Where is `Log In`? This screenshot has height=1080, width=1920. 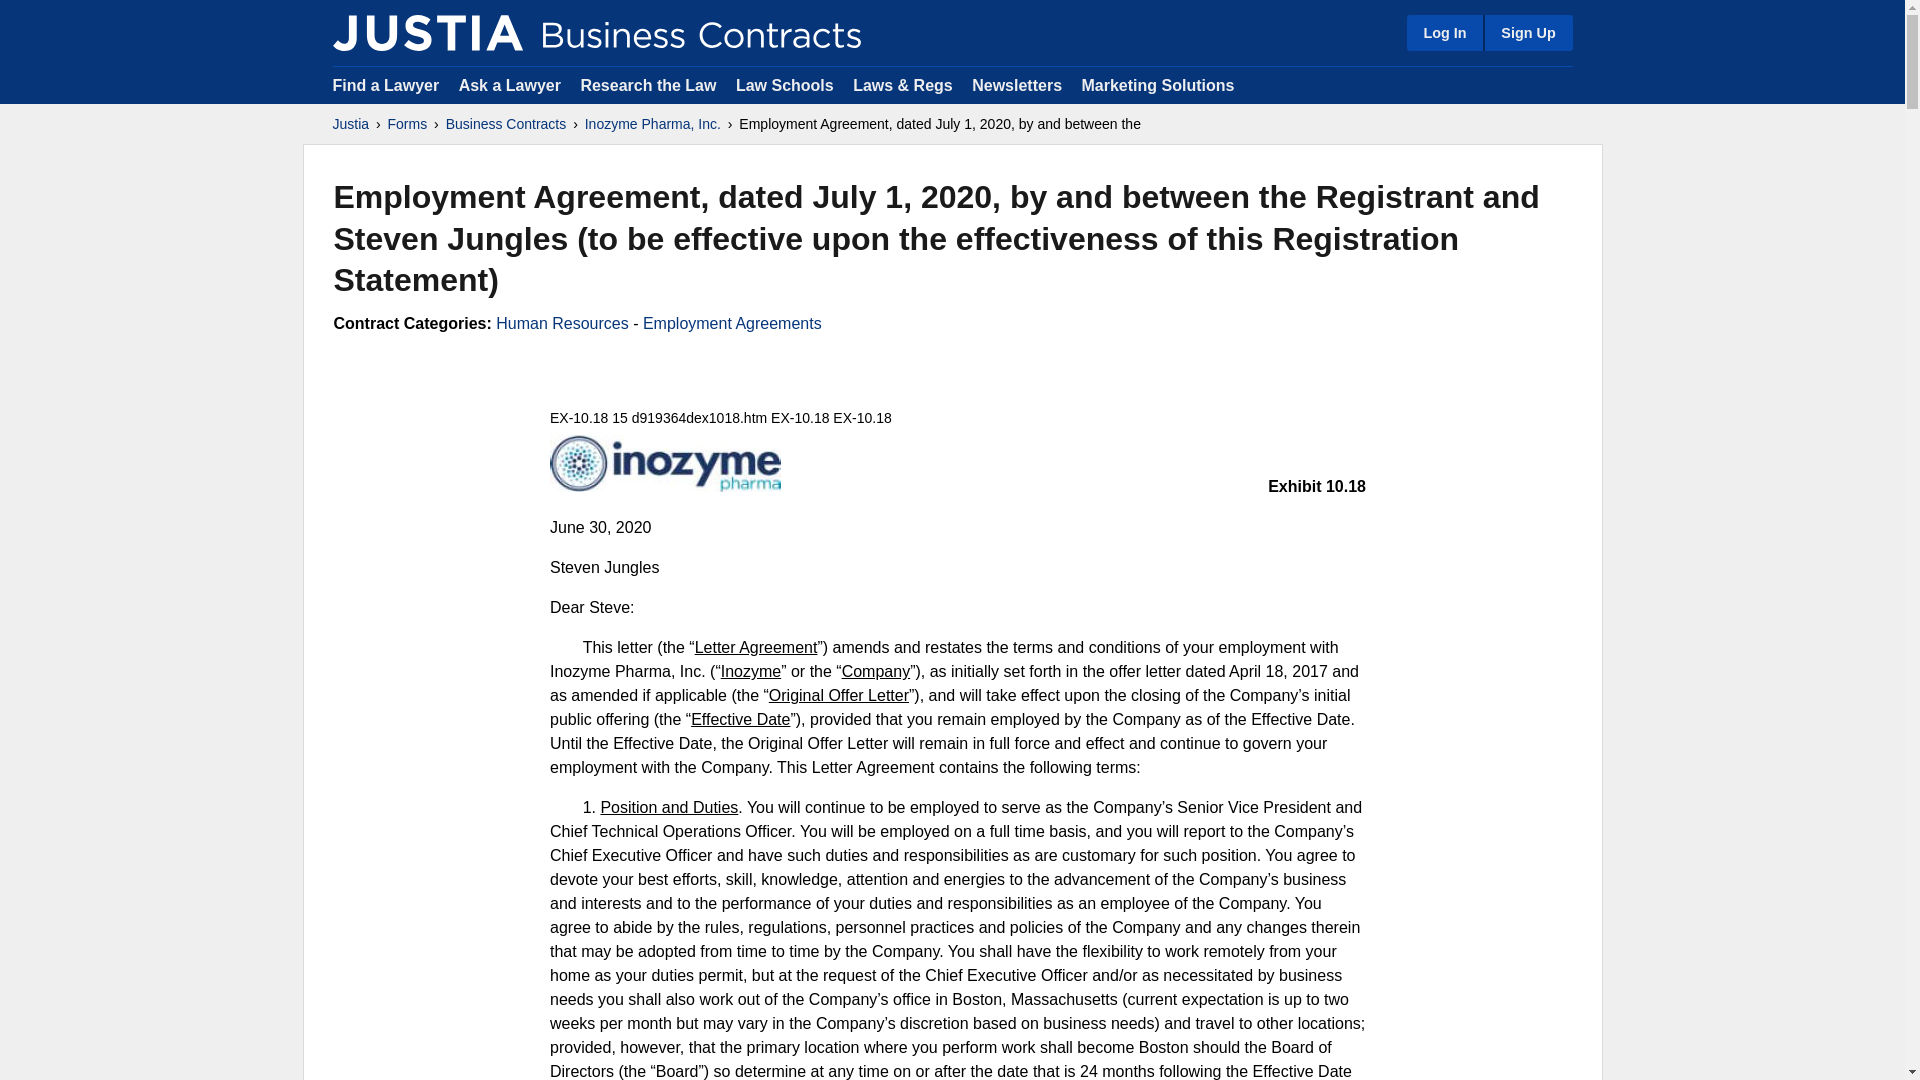 Log In is located at coordinates (1444, 32).